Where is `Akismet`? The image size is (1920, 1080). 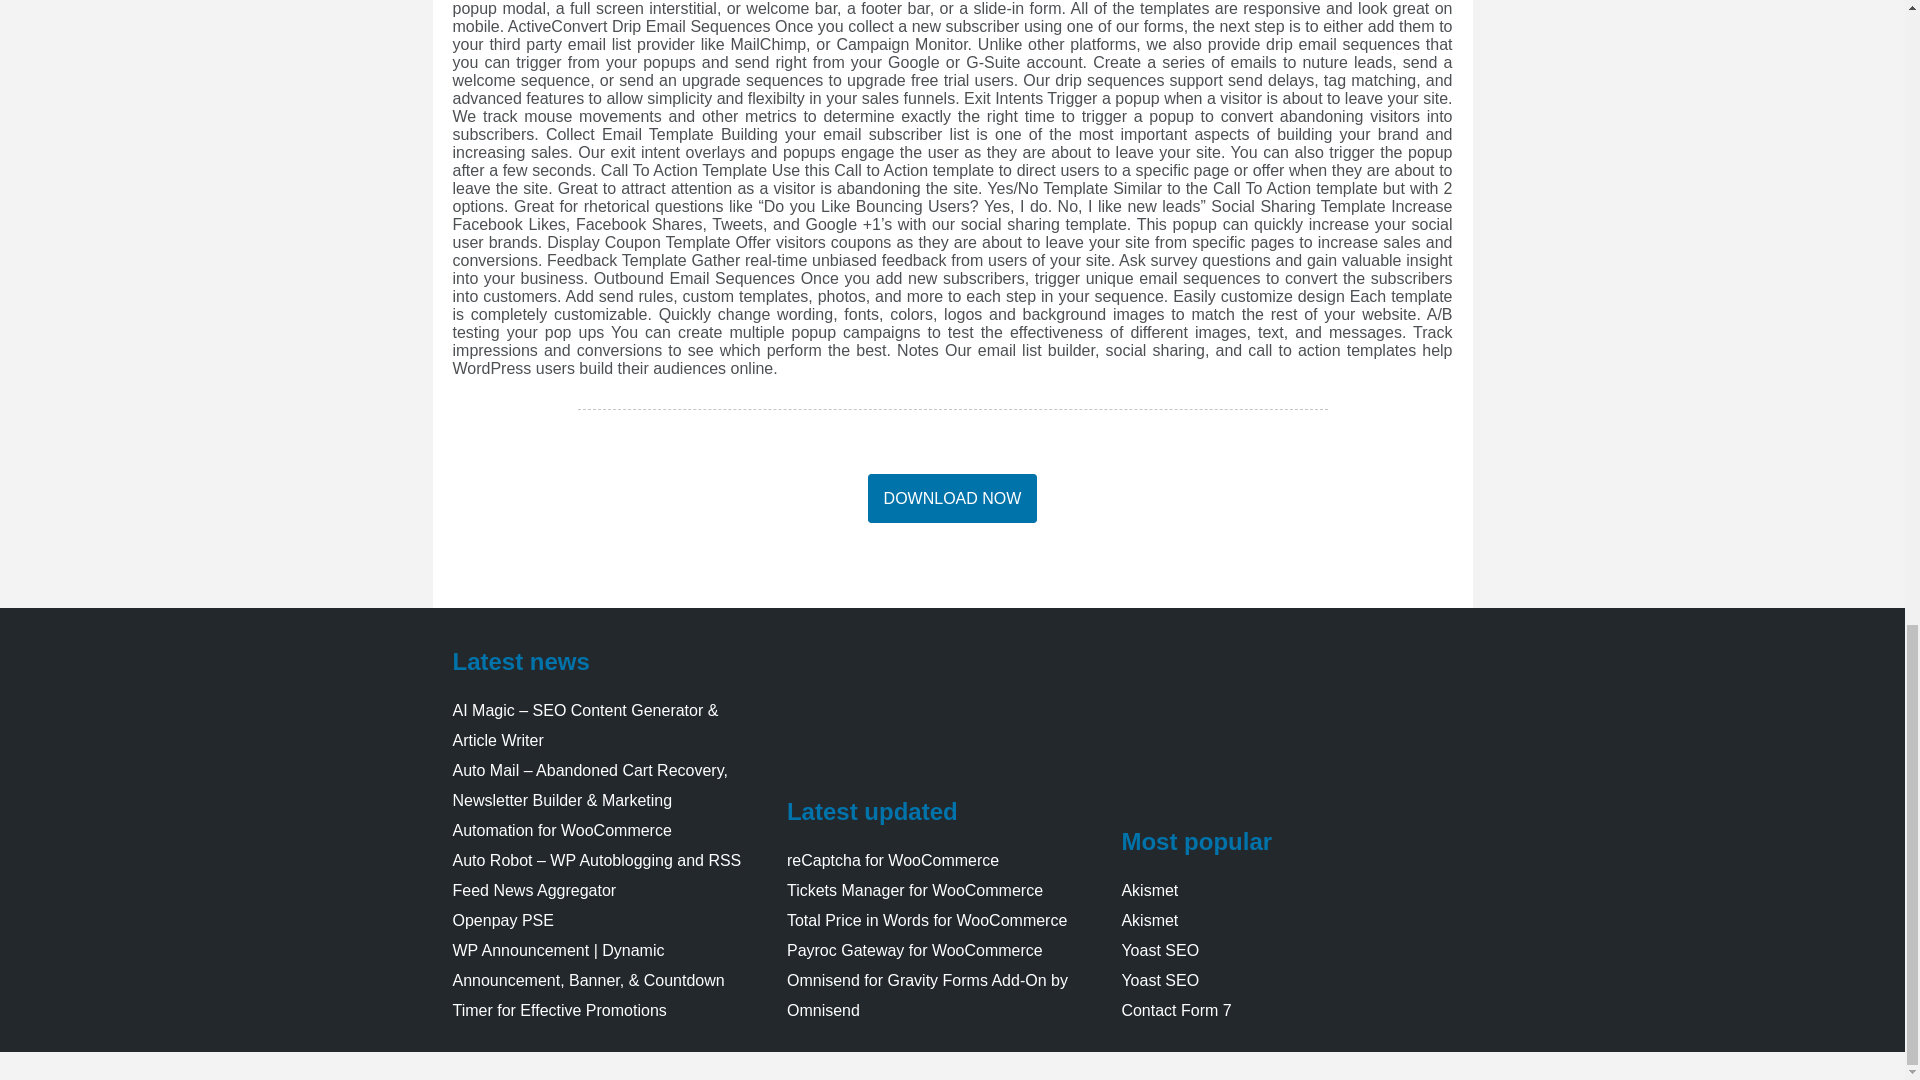
Akismet is located at coordinates (1150, 890).